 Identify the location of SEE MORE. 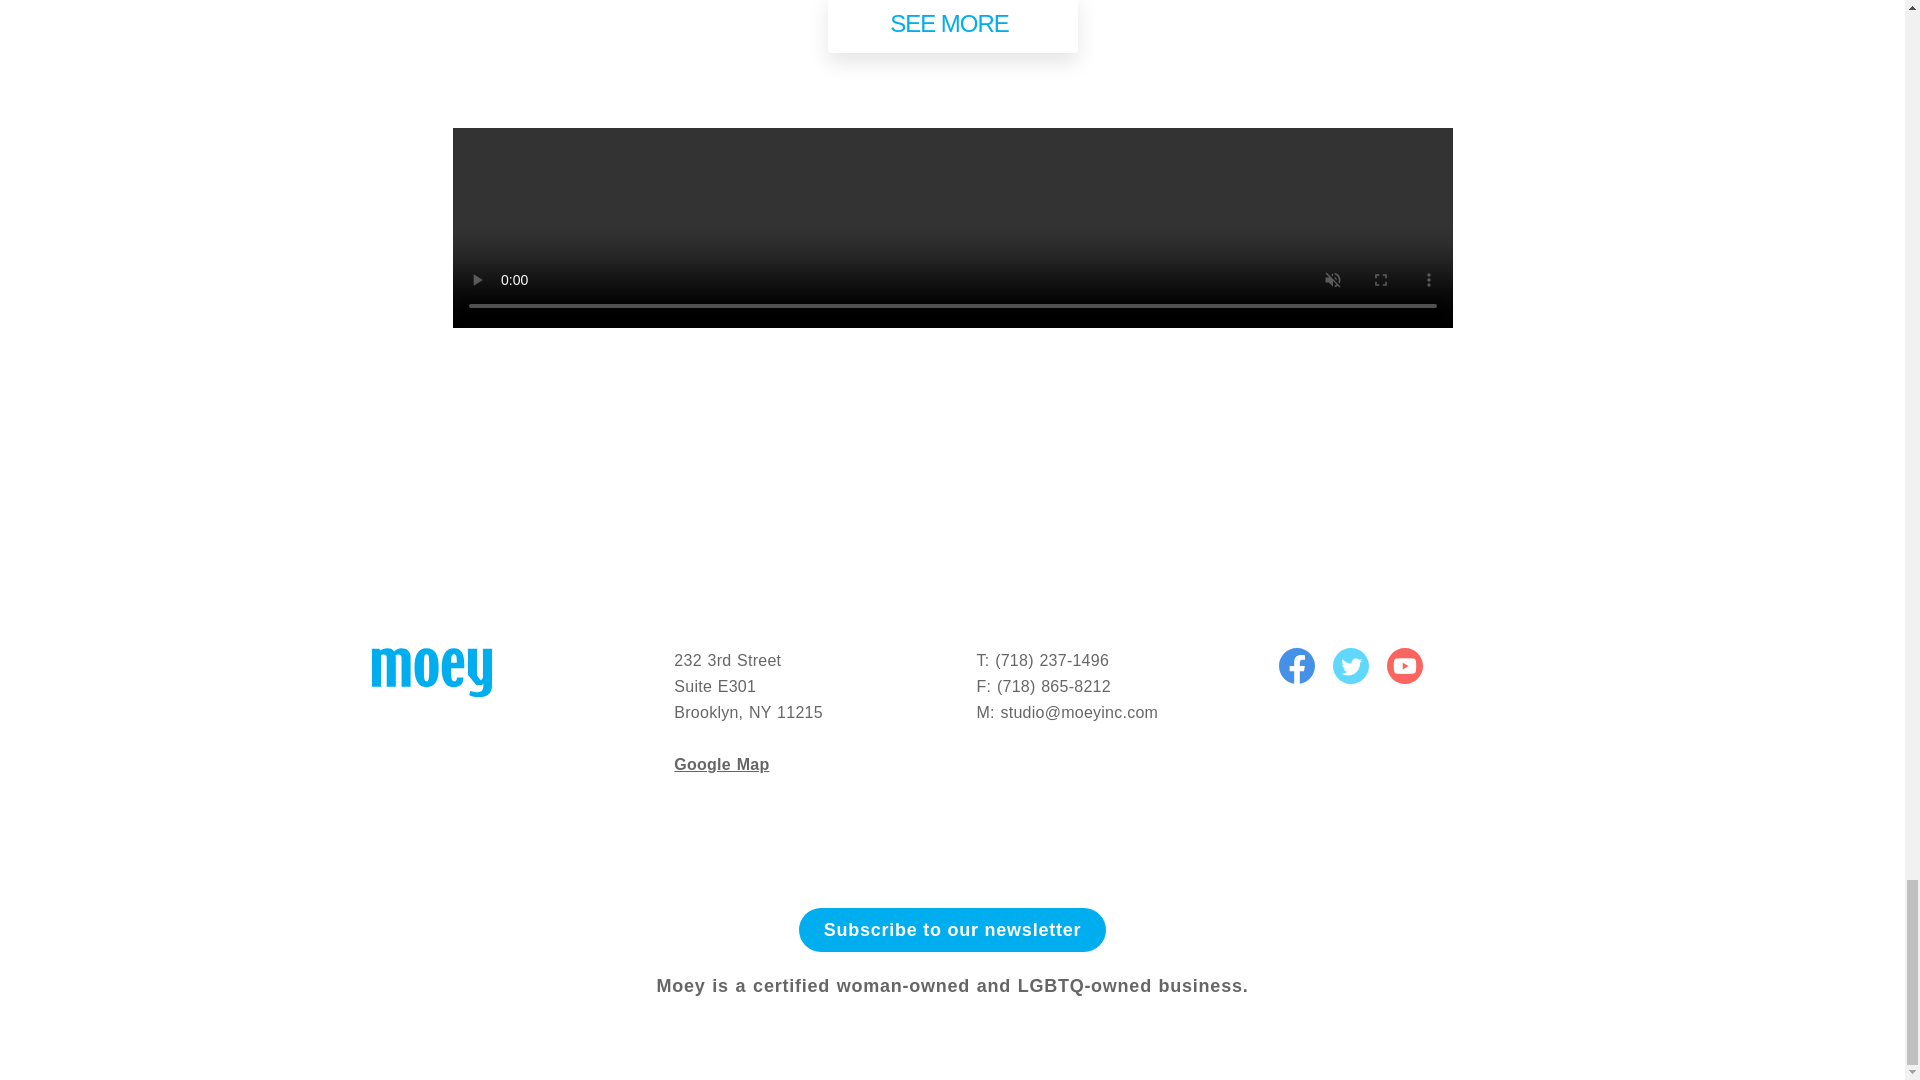
(952, 26).